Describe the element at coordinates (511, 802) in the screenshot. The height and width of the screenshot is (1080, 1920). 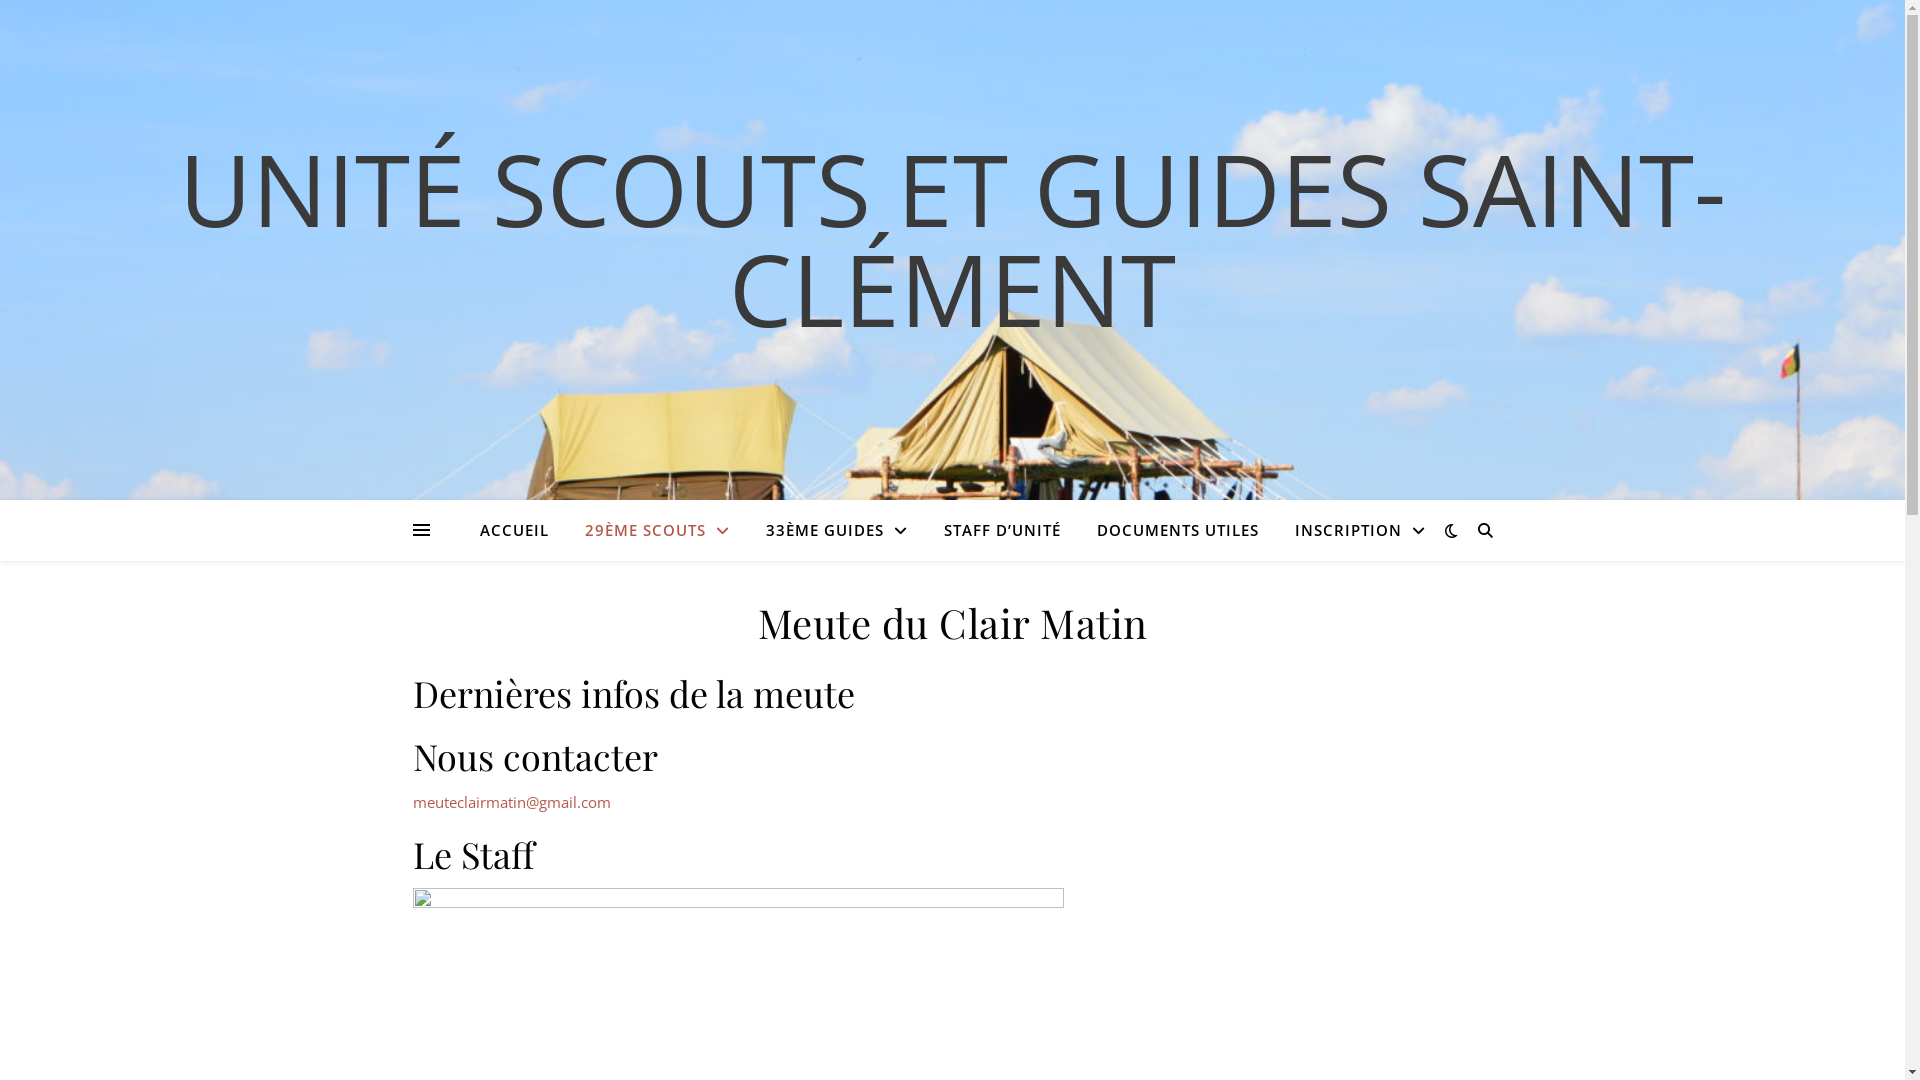
I see `meuteclairmatin@gmail.com` at that location.